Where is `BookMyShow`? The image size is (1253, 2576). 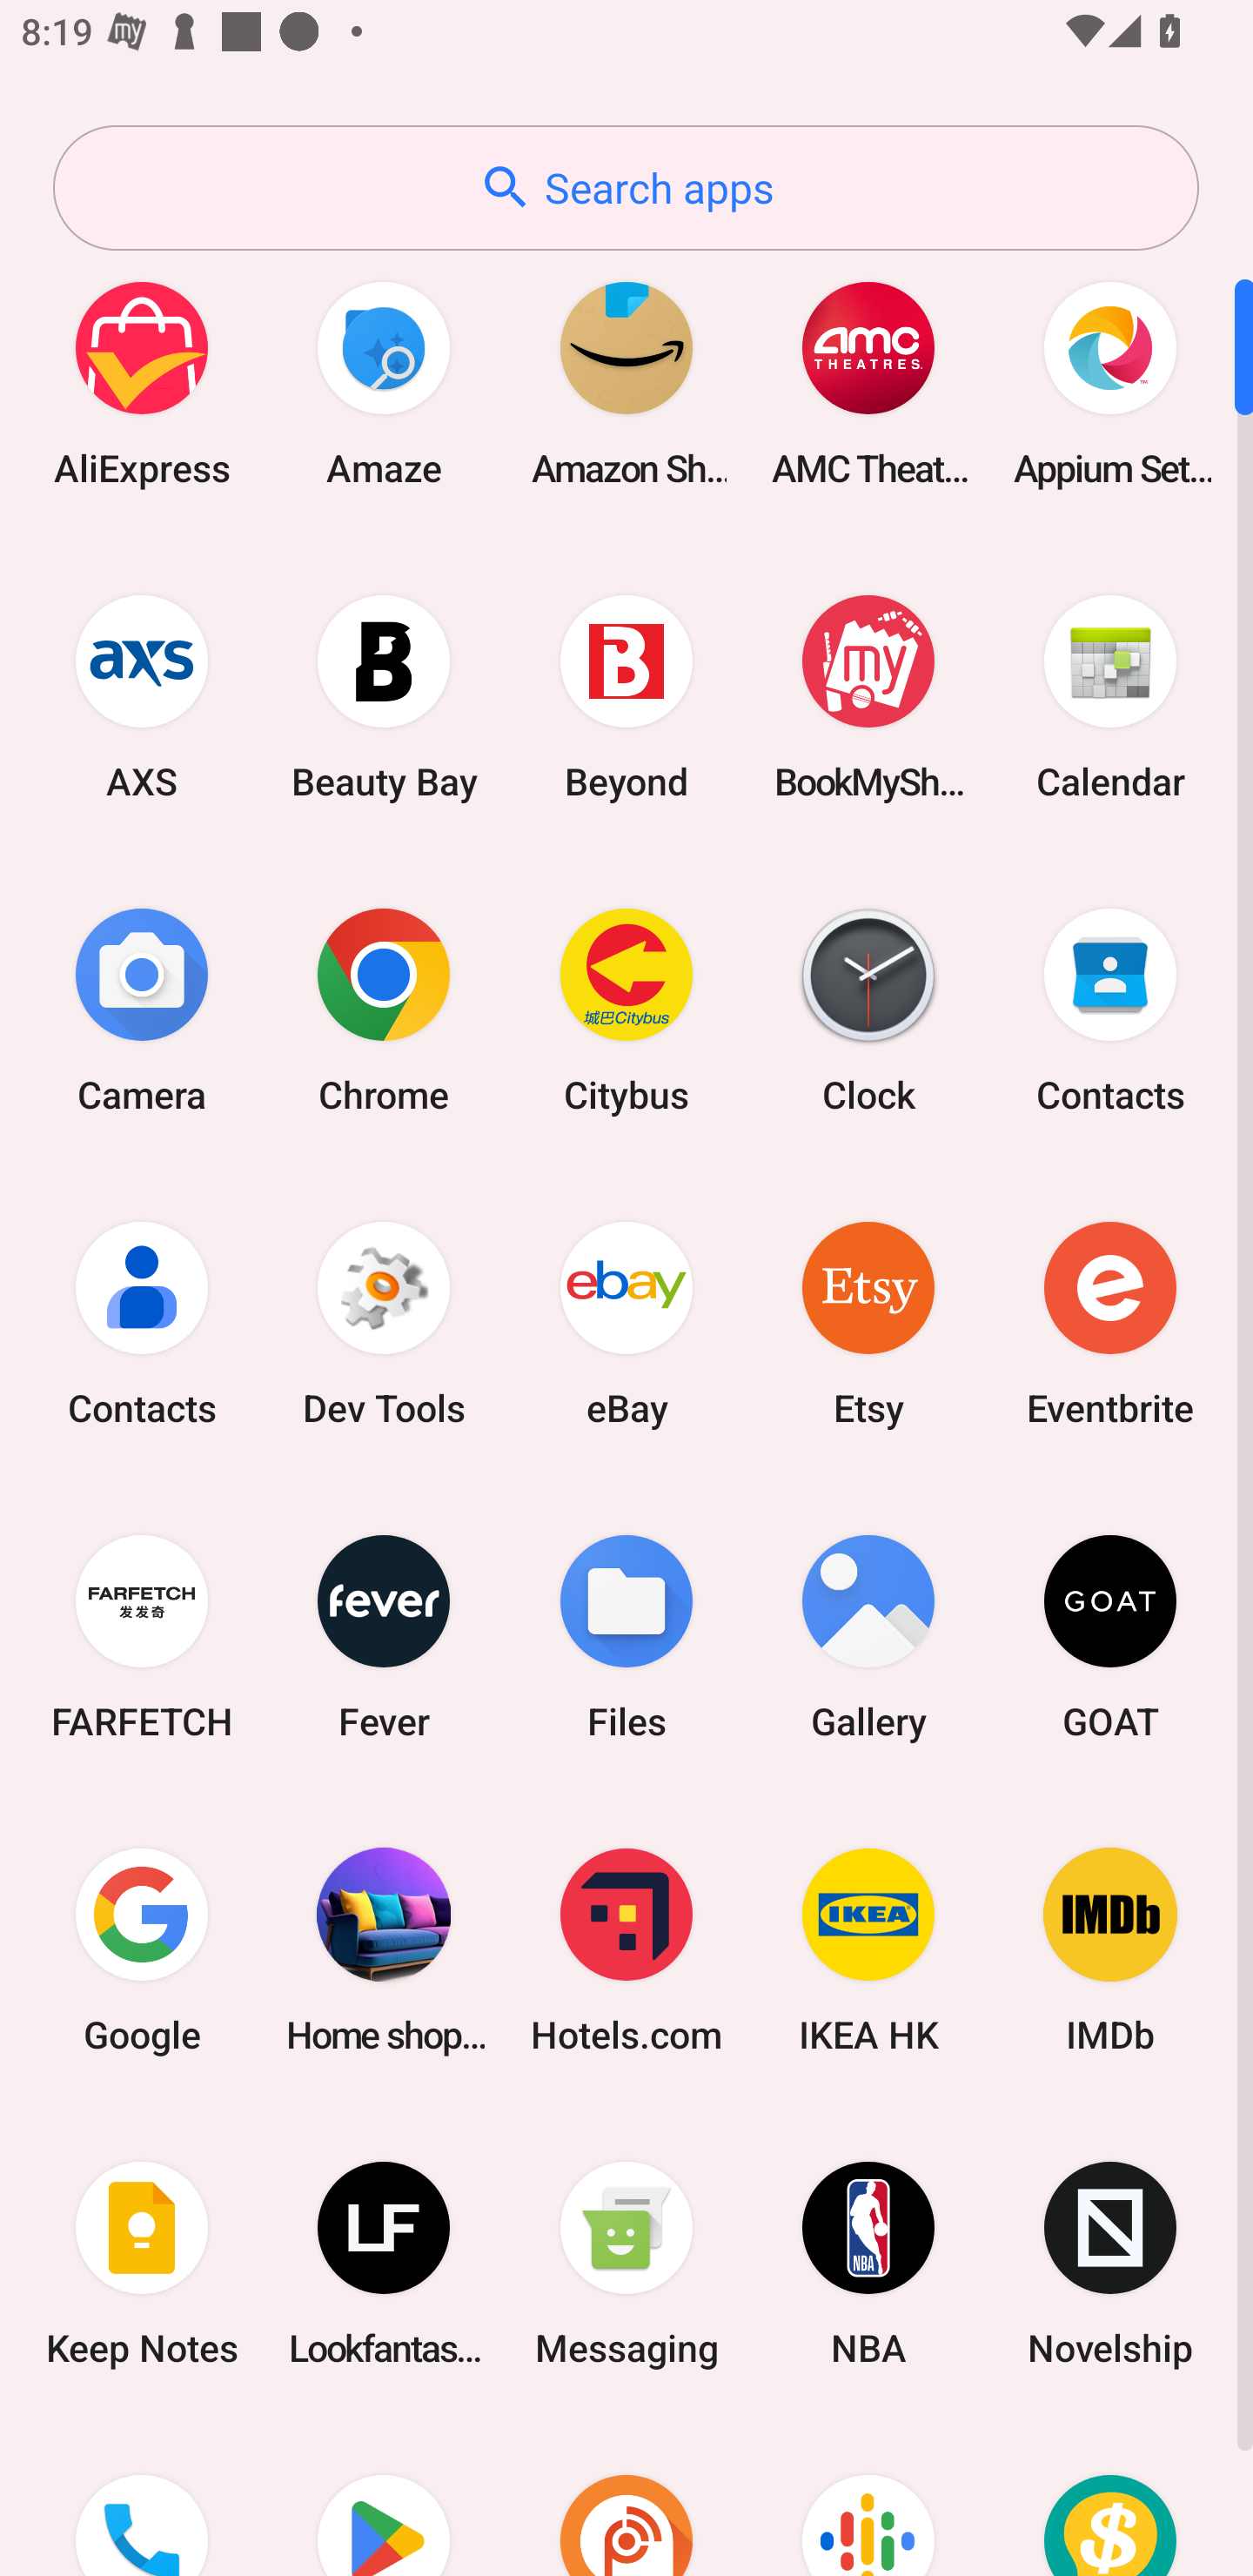 BookMyShow is located at coordinates (868, 696).